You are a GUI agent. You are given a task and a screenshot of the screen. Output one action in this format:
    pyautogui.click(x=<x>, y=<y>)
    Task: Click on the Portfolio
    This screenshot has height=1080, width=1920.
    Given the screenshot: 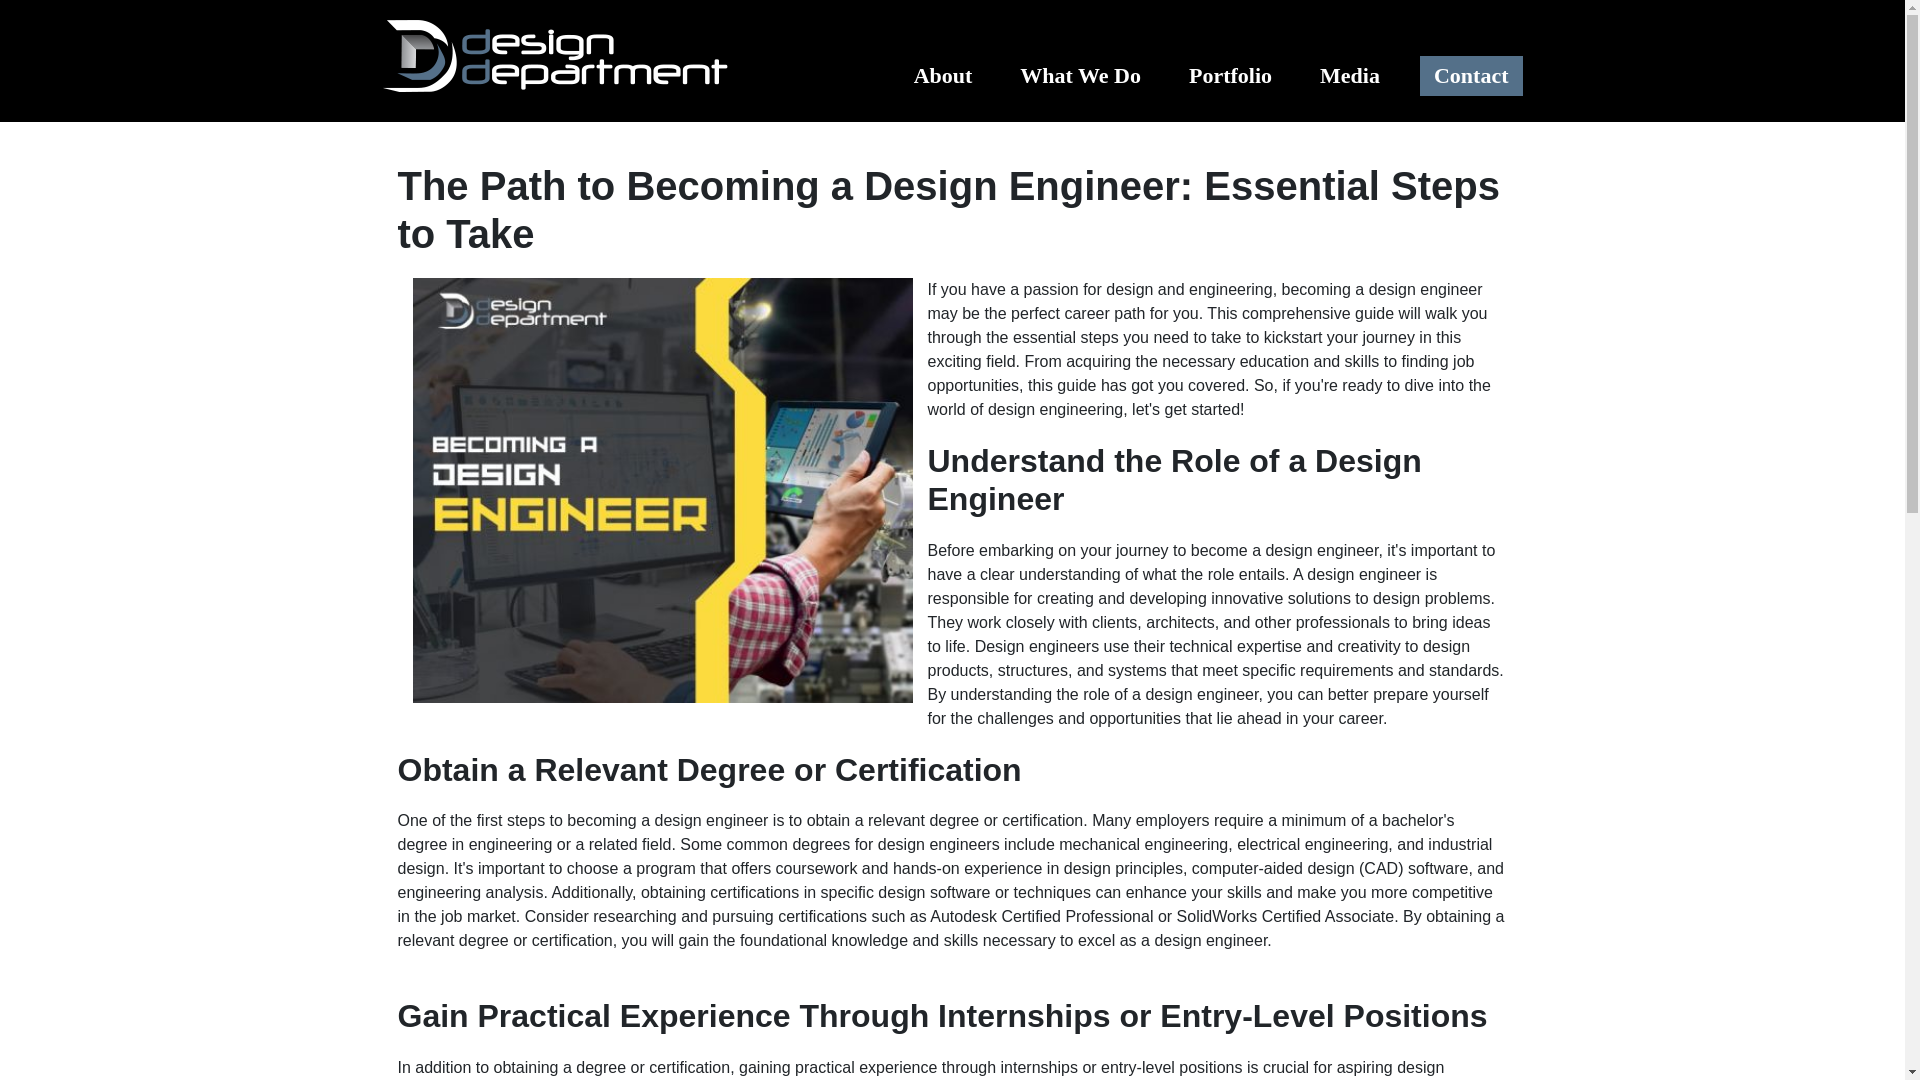 What is the action you would take?
    pyautogui.click(x=1226, y=76)
    